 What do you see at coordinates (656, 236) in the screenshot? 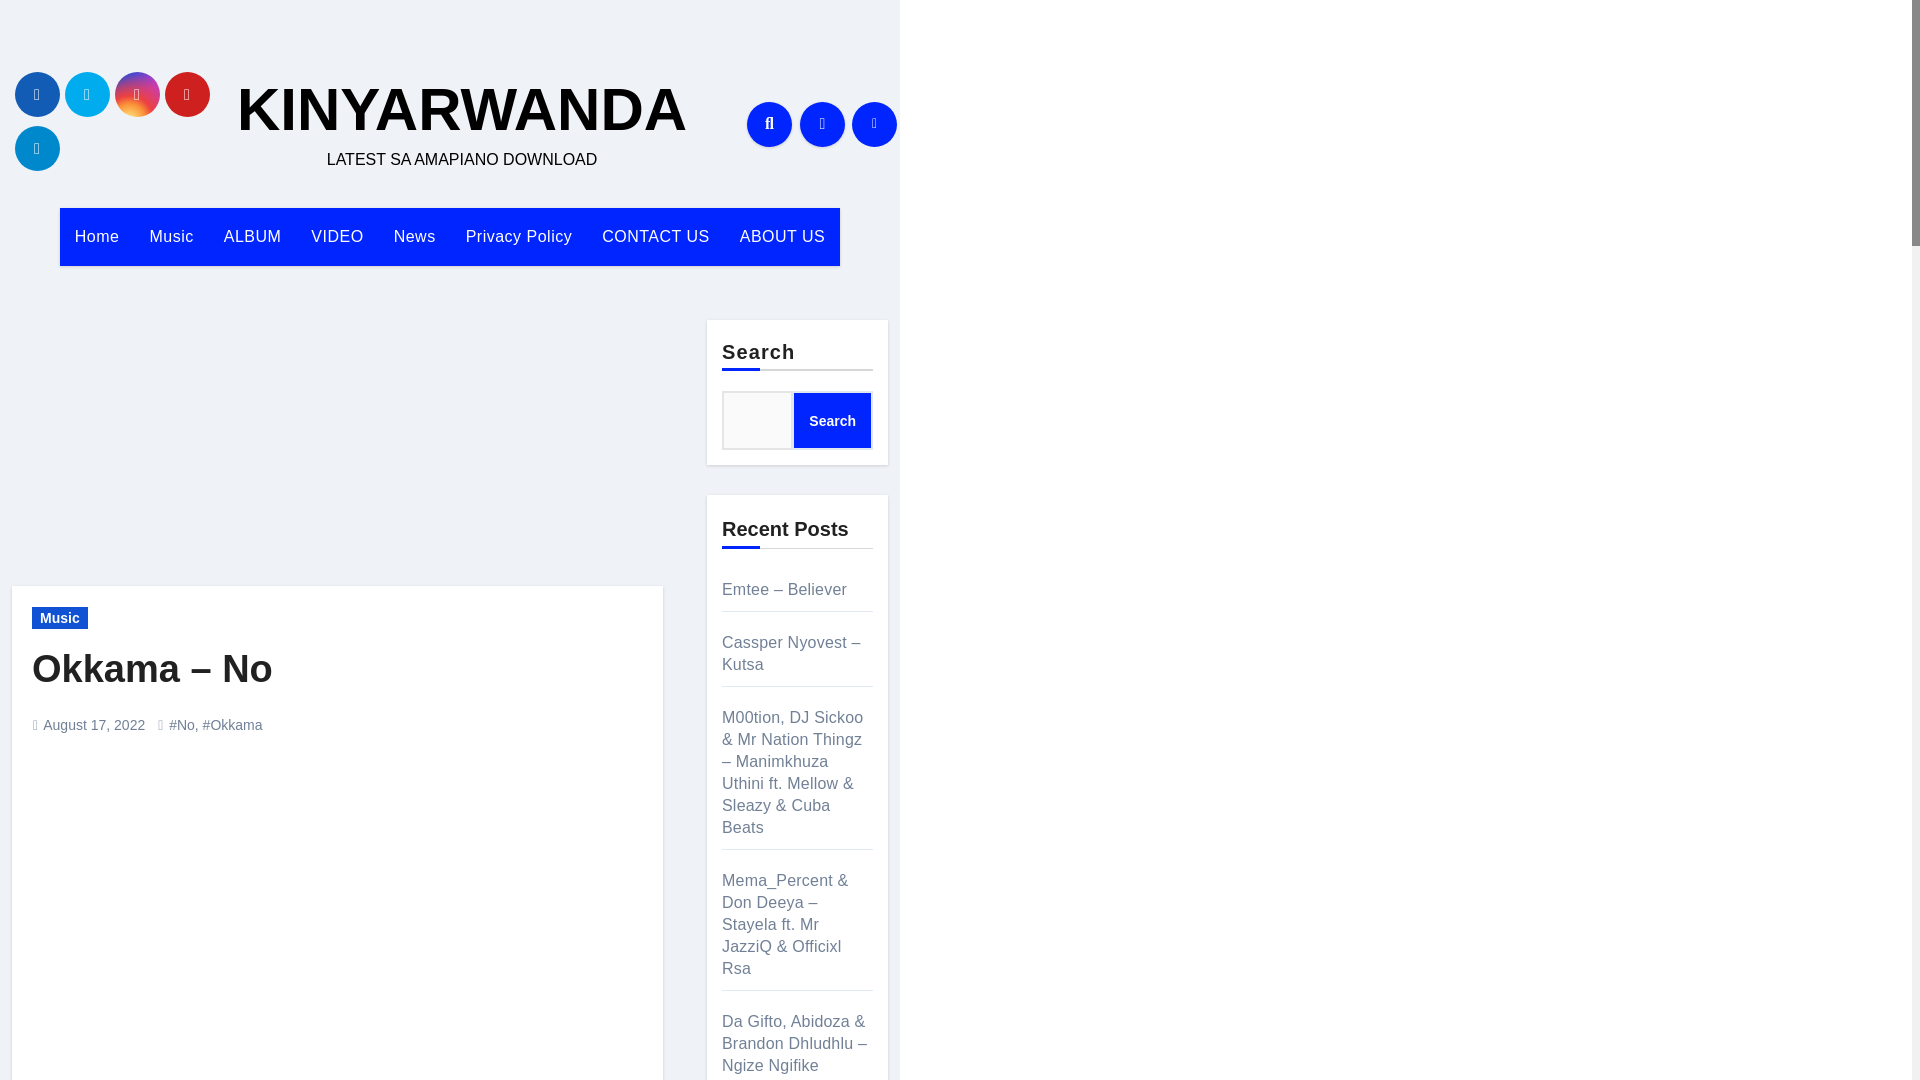
I see `CONTACT US` at bounding box center [656, 236].